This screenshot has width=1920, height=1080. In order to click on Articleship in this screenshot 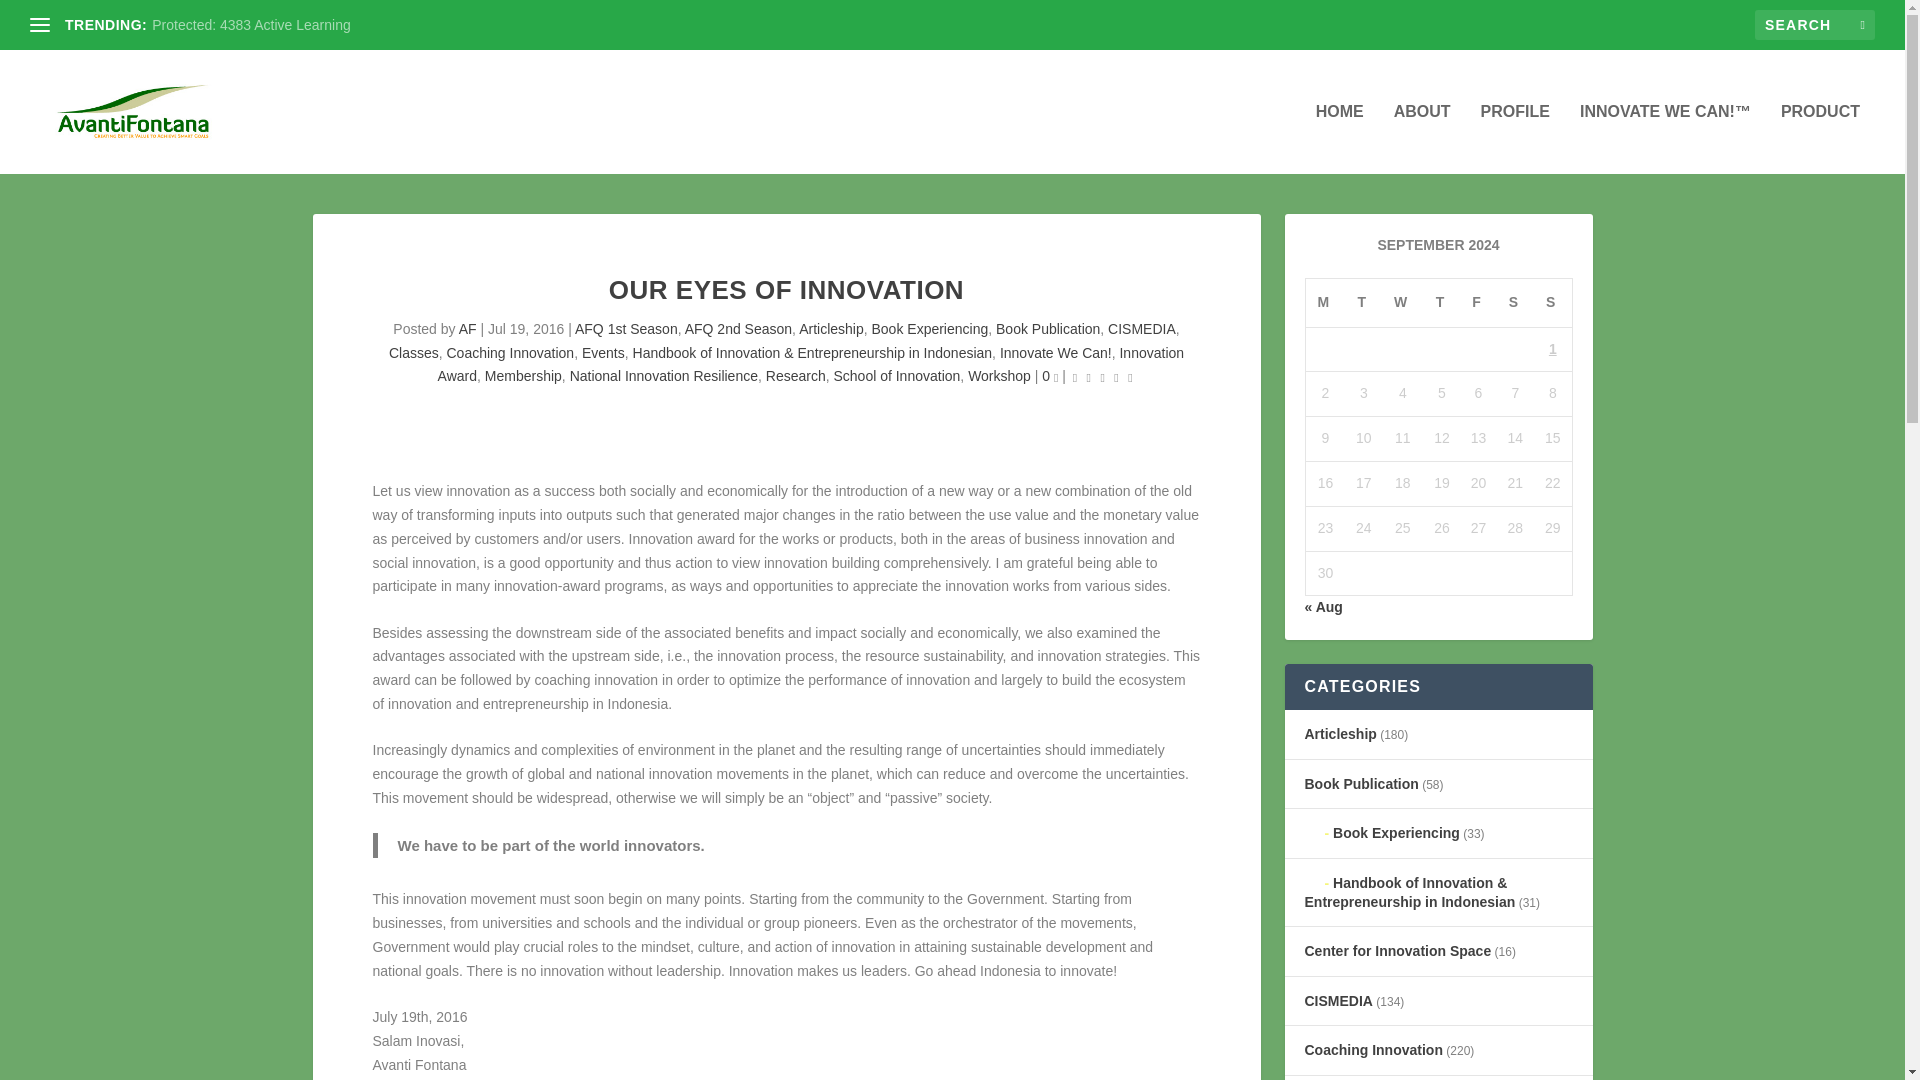, I will do `click(831, 328)`.